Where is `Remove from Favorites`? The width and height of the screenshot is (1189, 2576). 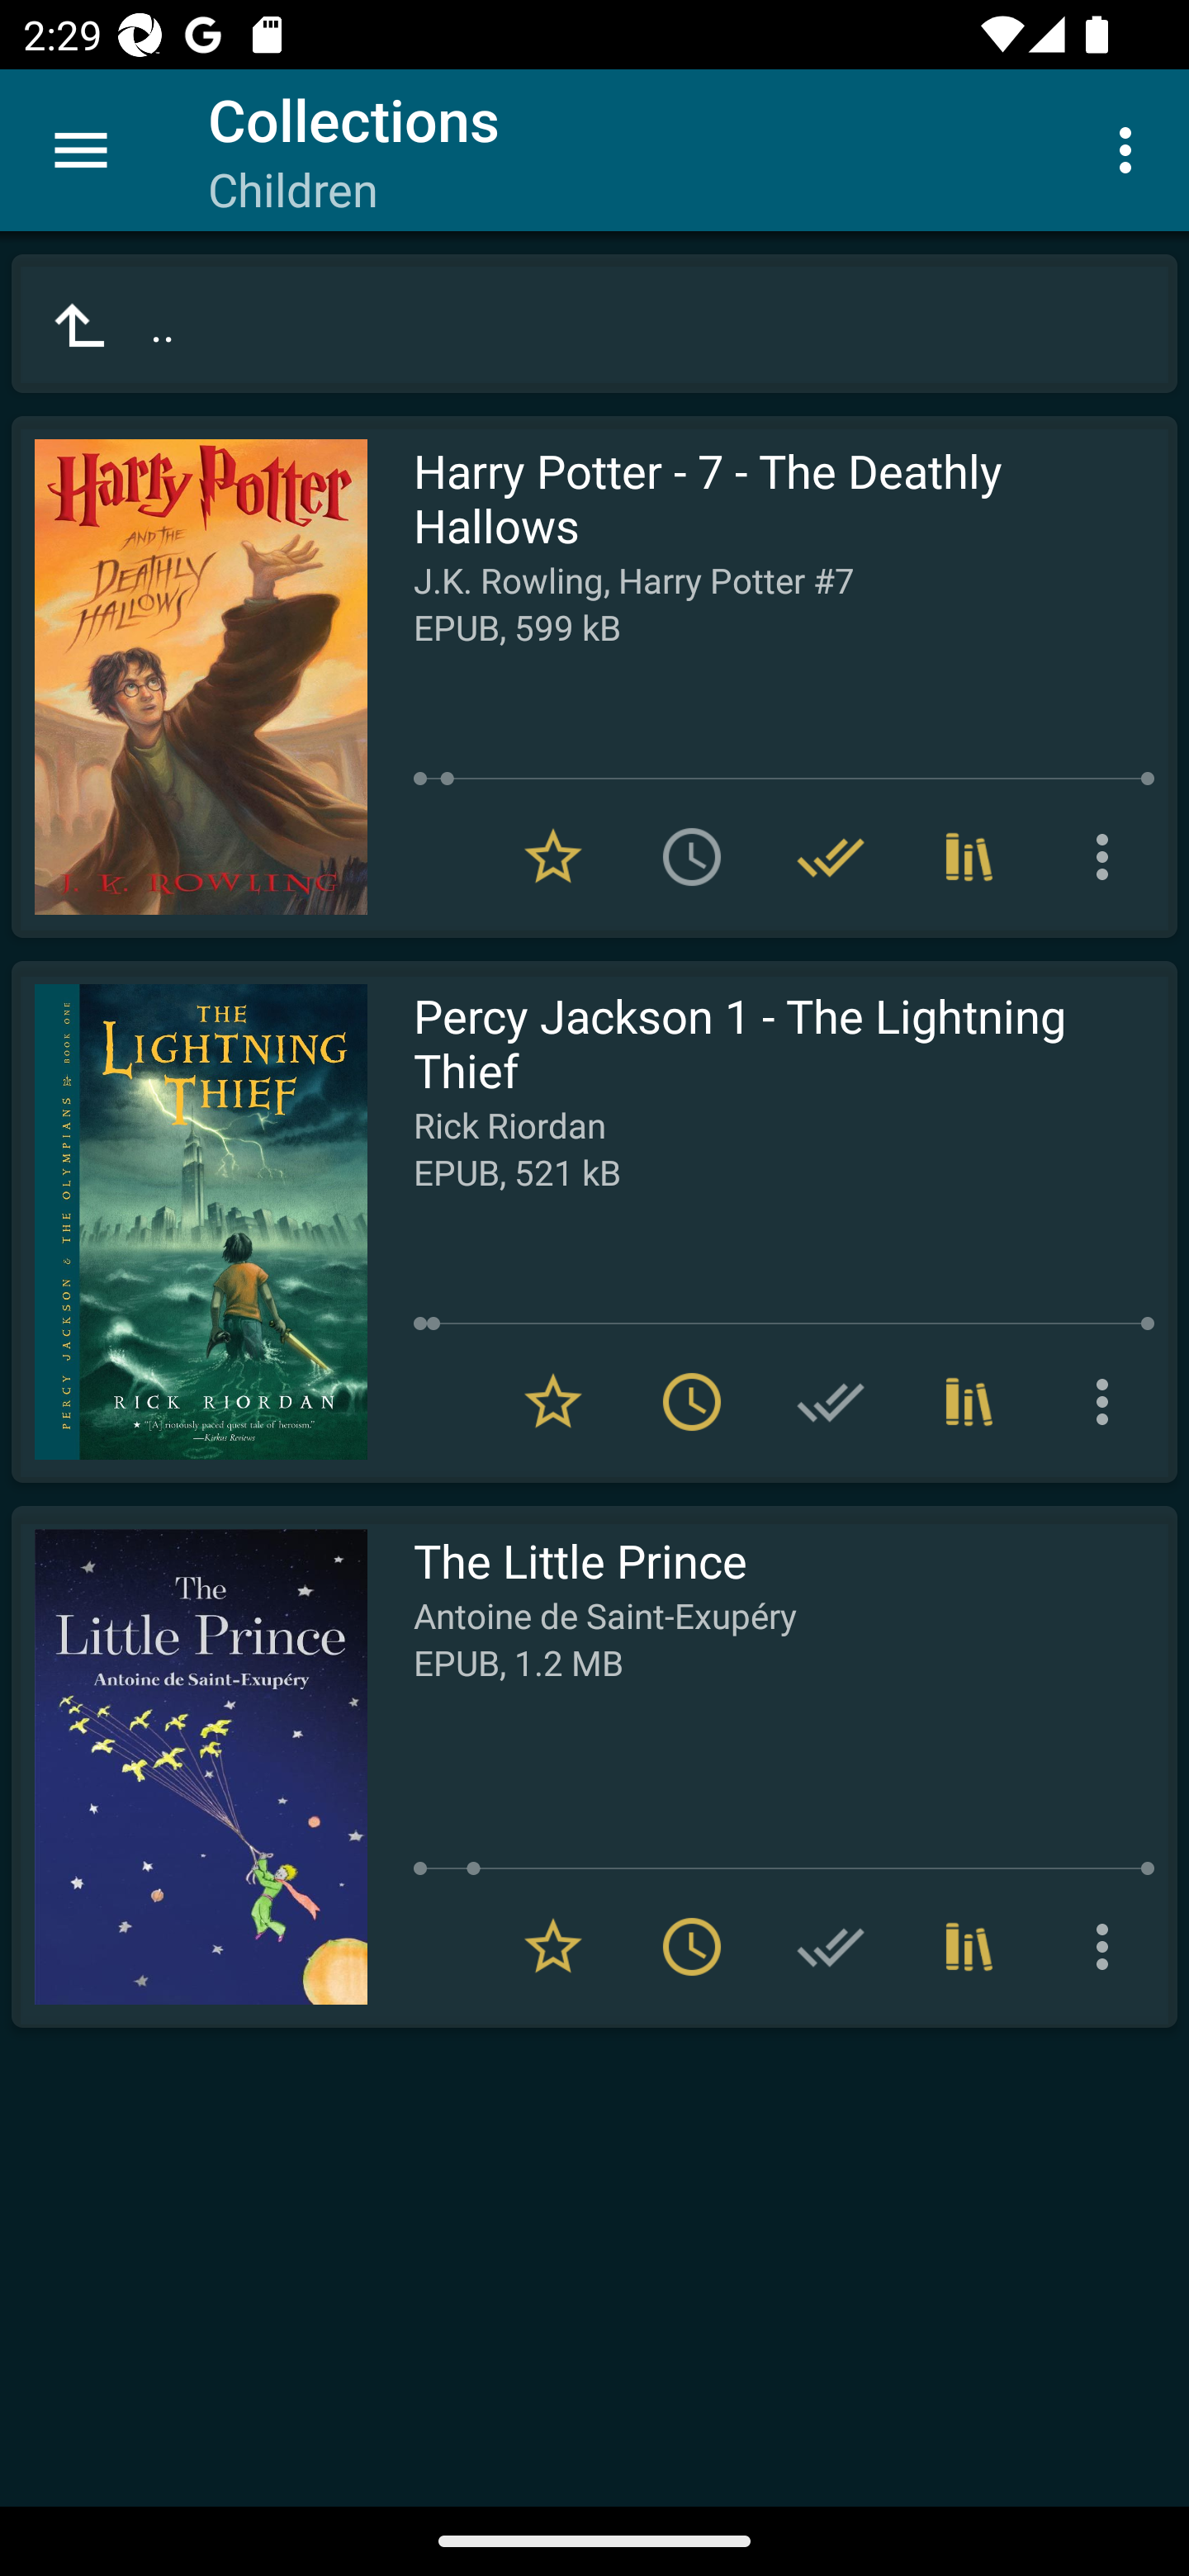 Remove from Favorites is located at coordinates (553, 1947).